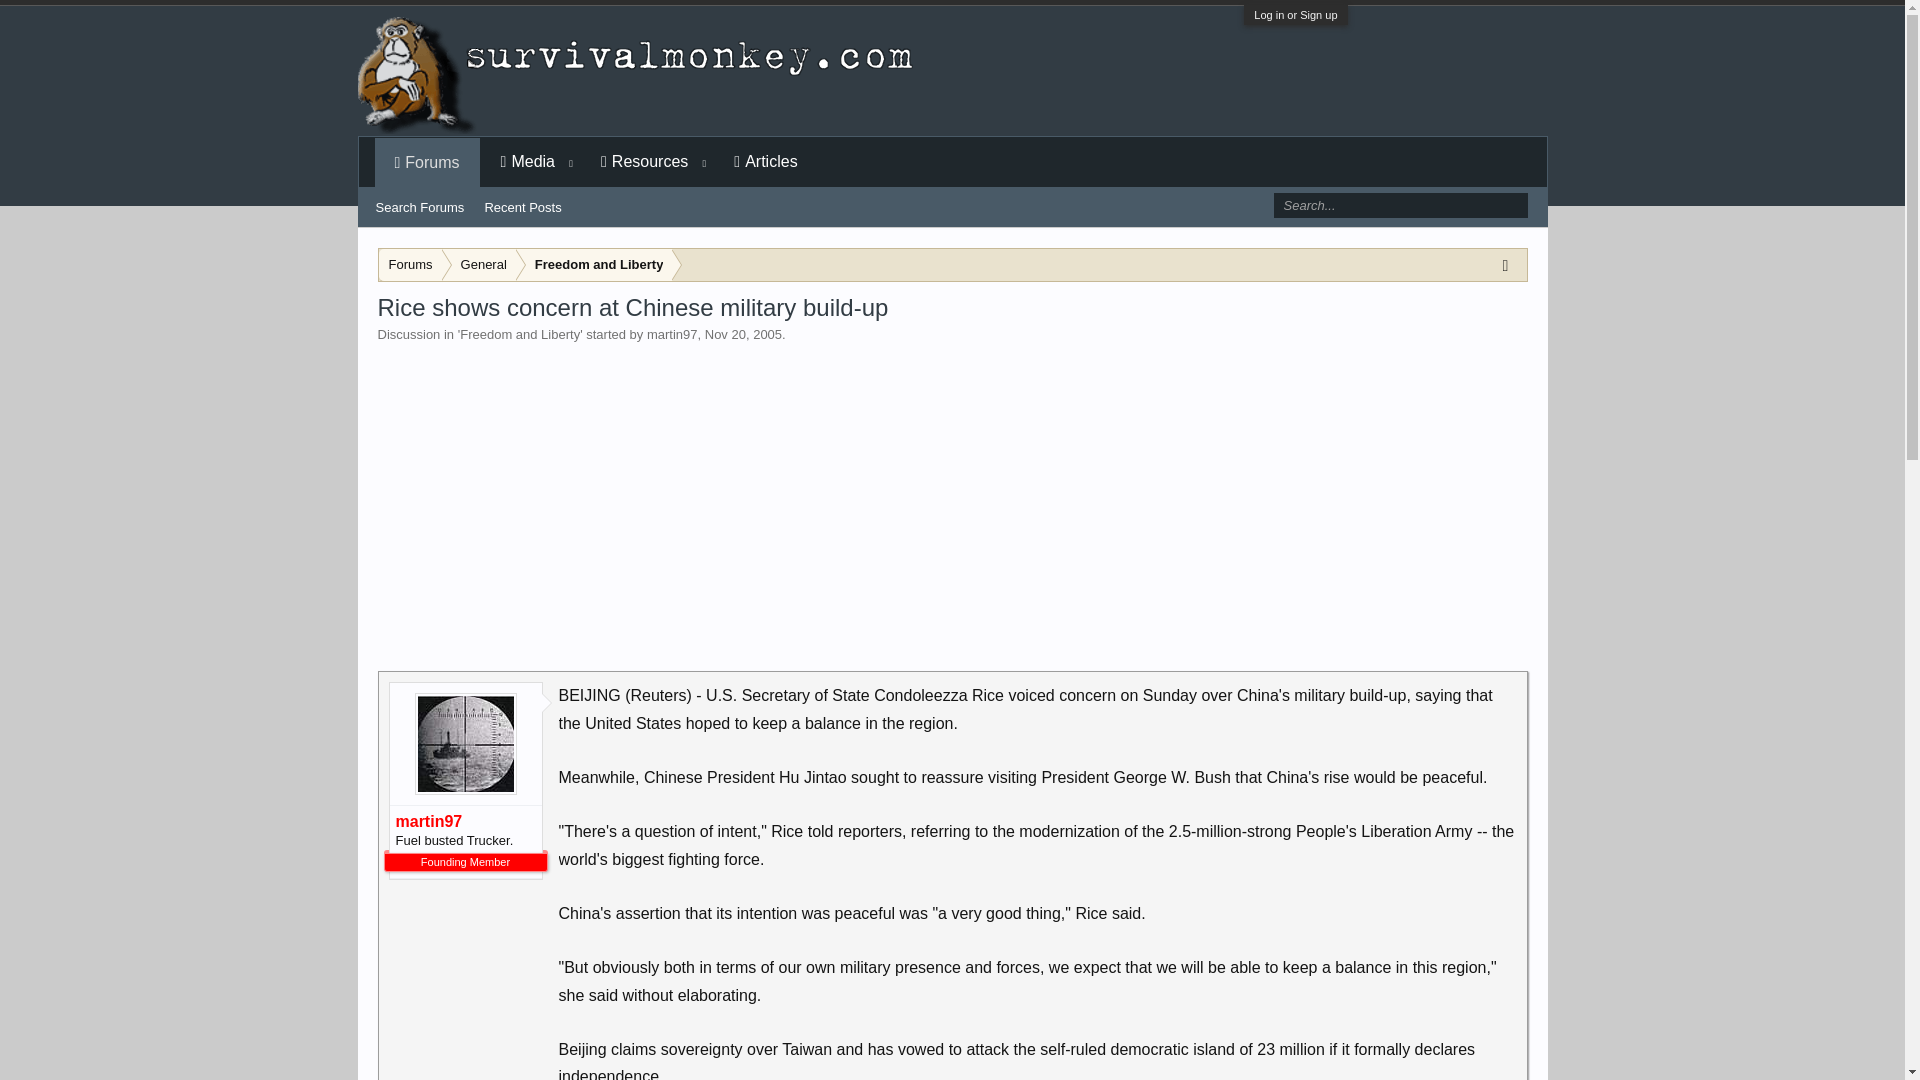 The image size is (1920, 1080). Describe the element at coordinates (1294, 14) in the screenshot. I see `Log in or Sign up` at that location.